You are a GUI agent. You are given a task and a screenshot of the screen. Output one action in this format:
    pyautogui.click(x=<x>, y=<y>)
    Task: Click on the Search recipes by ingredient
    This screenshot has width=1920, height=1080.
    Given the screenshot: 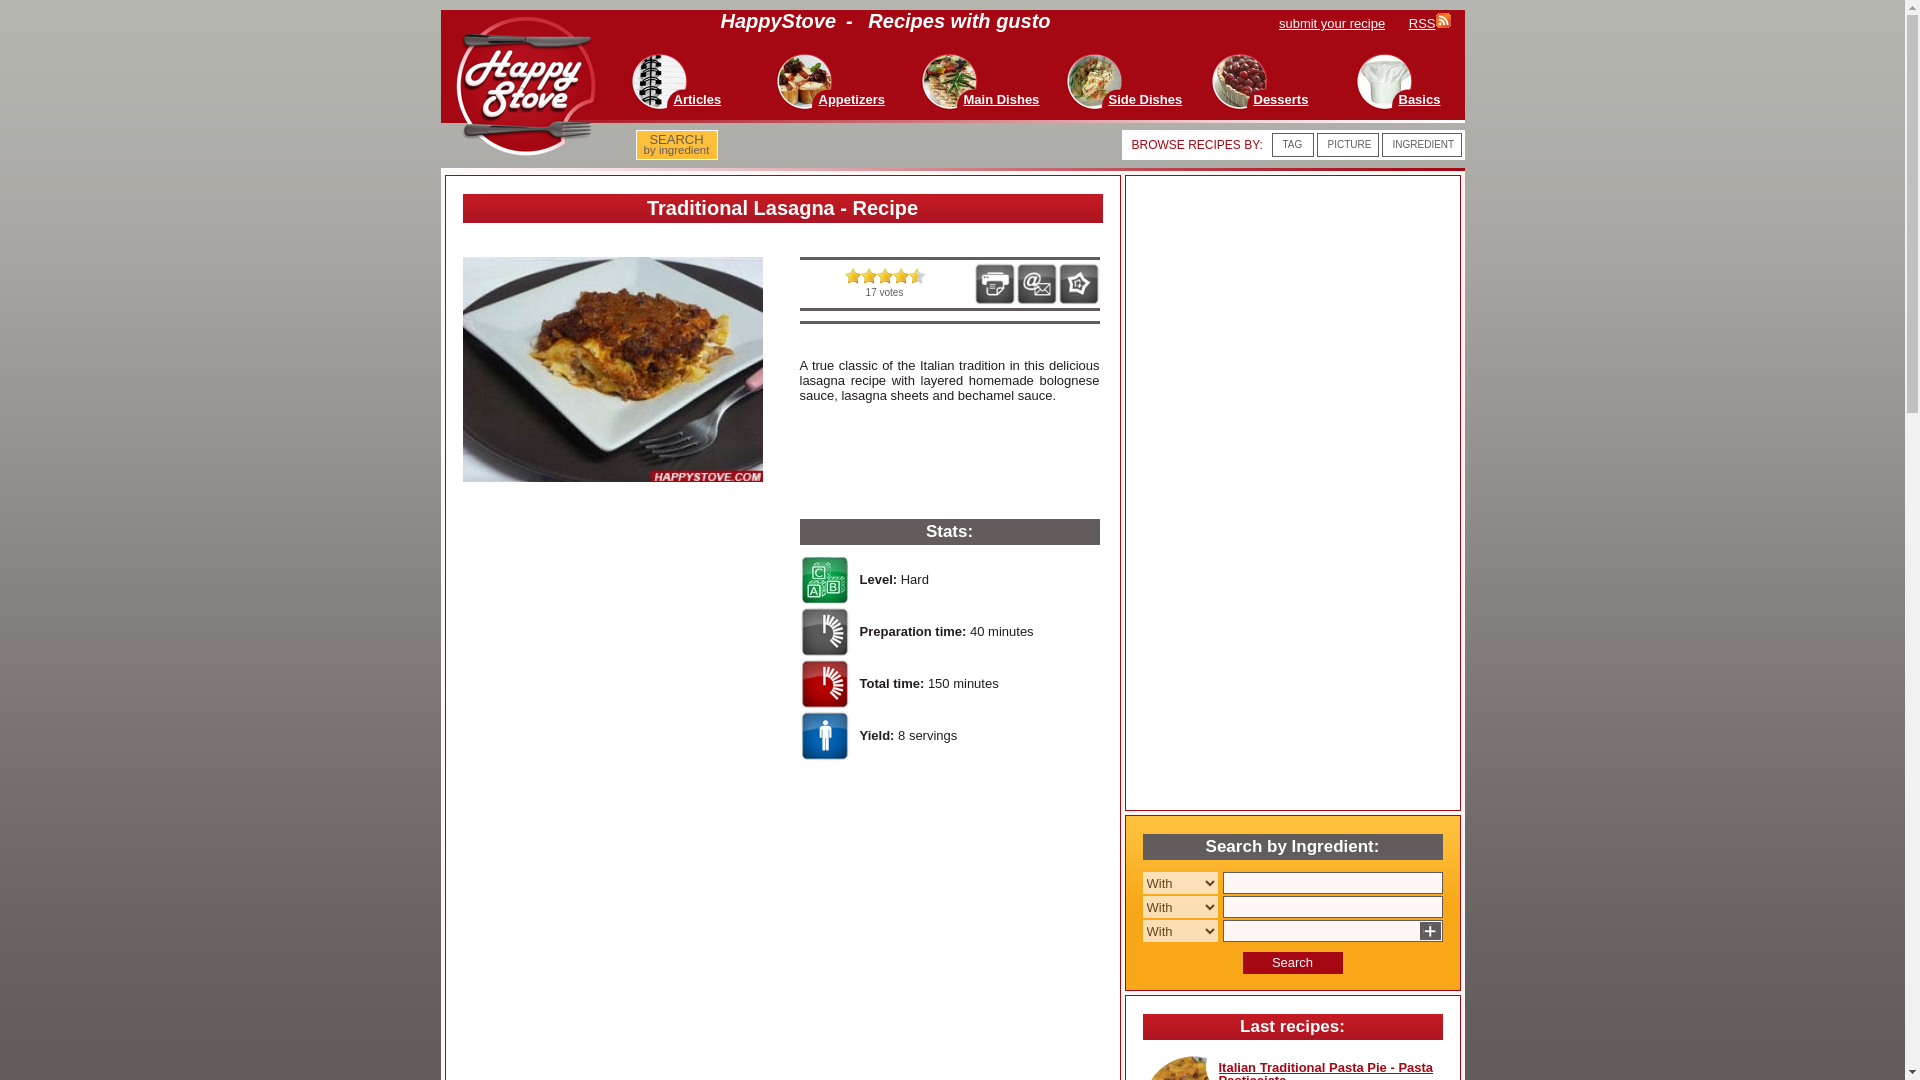 What is the action you would take?
    pyautogui.click(x=900, y=276)
    